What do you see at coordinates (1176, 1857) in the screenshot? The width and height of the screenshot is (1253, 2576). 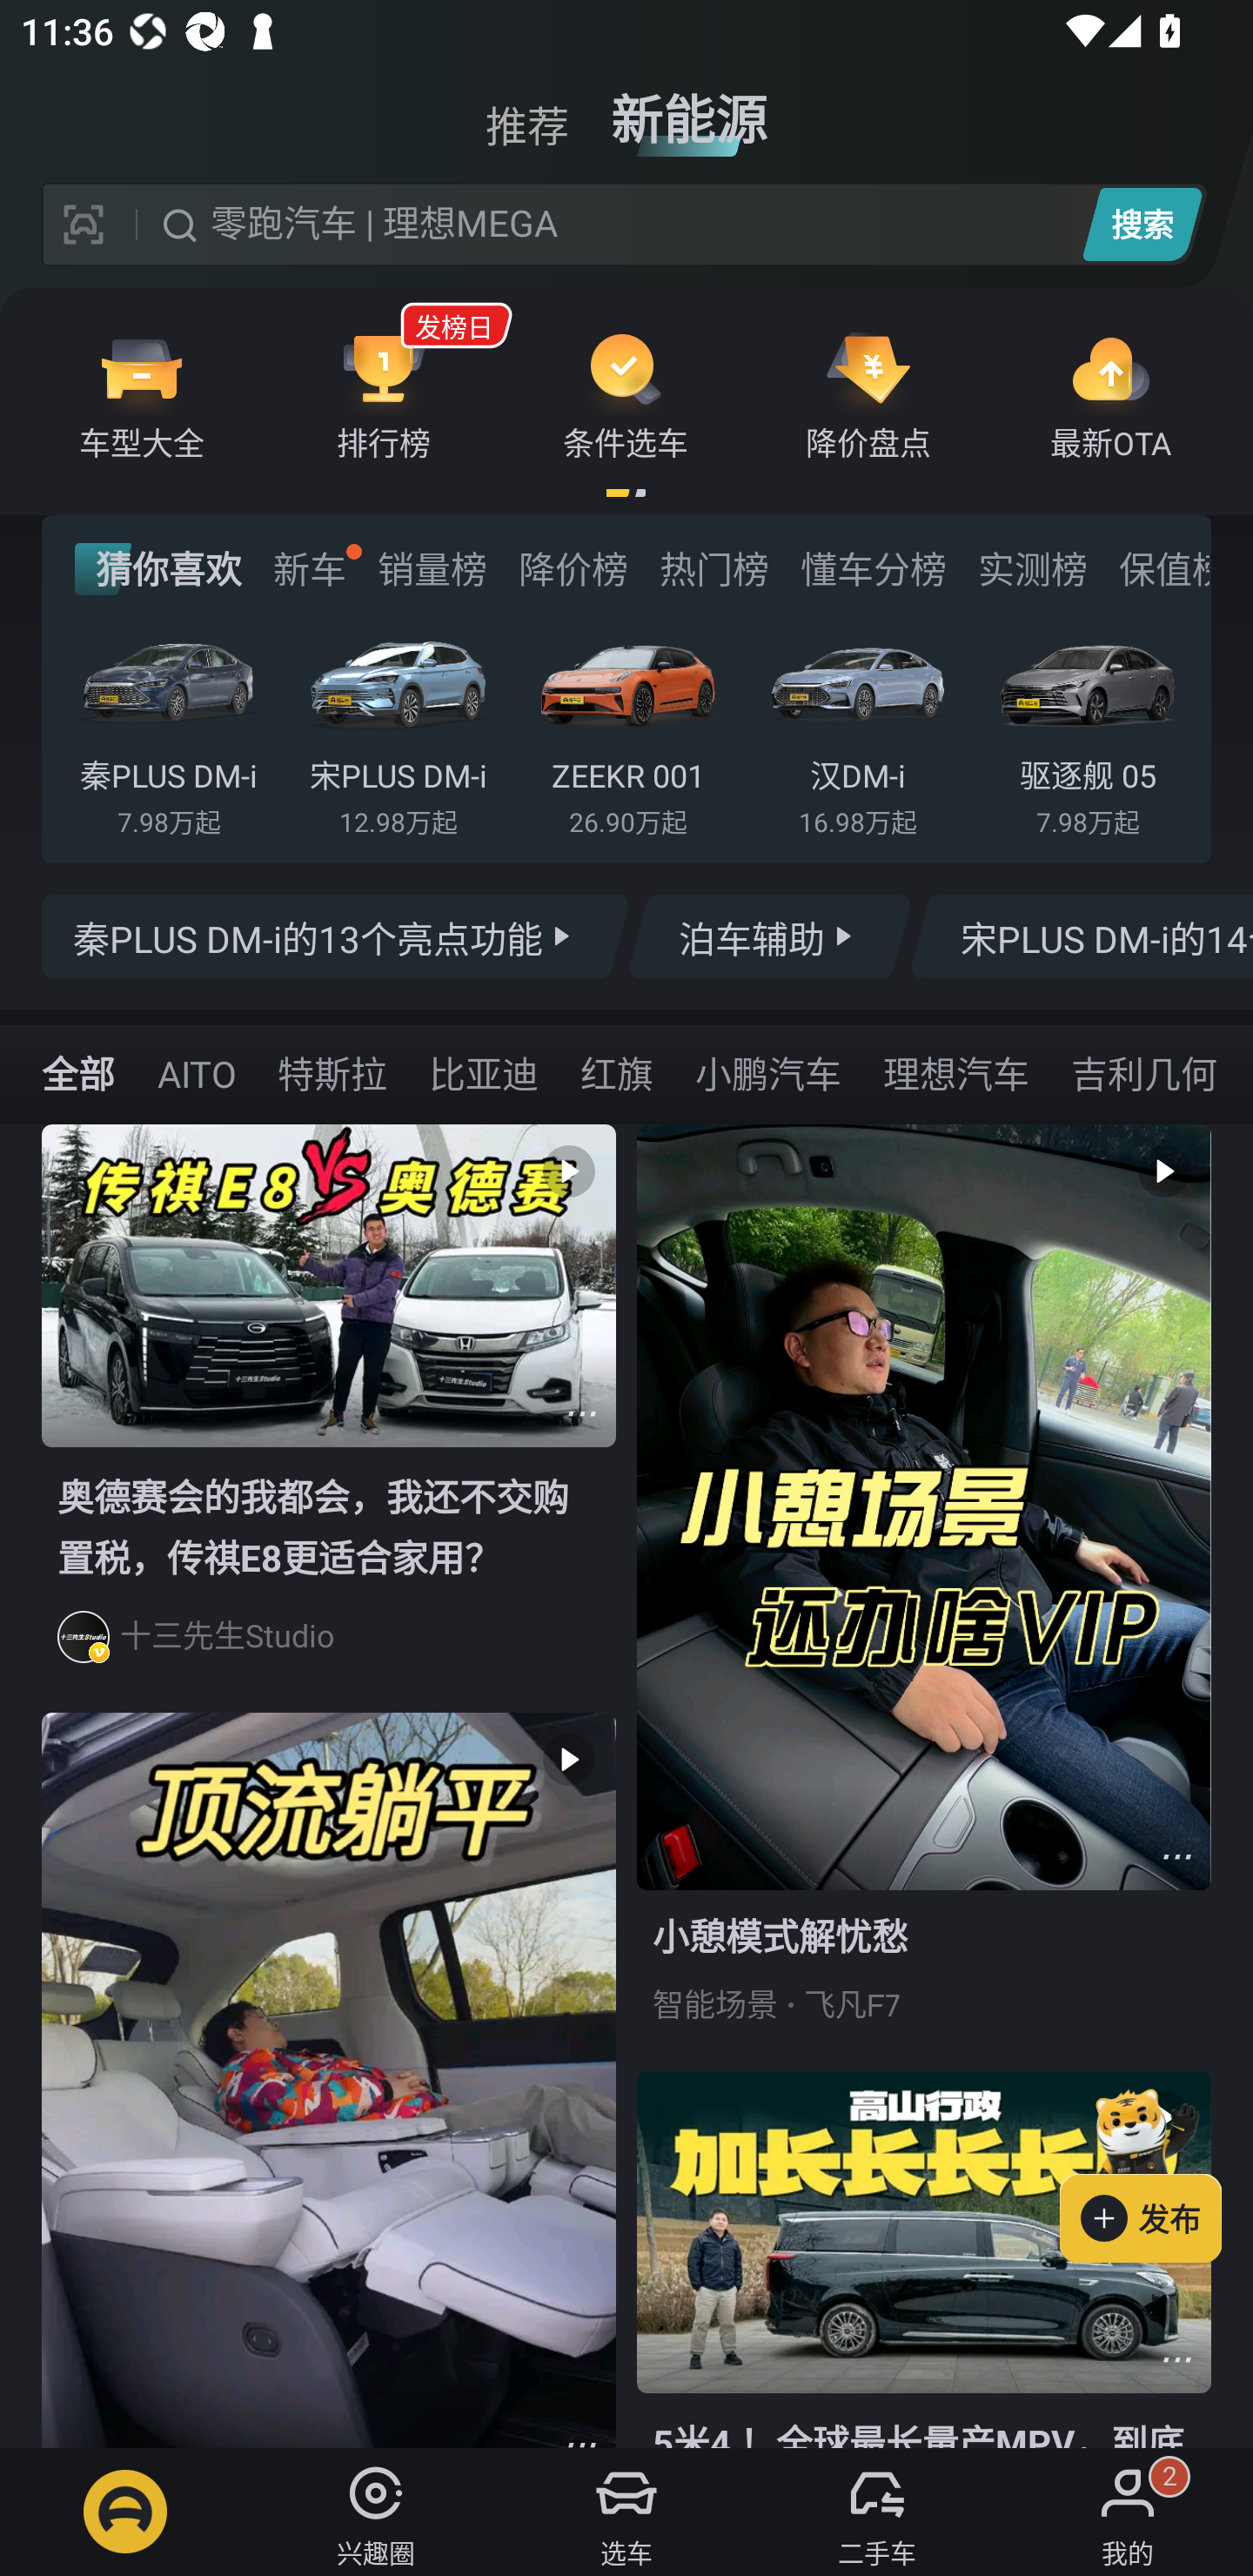 I see `` at bounding box center [1176, 1857].